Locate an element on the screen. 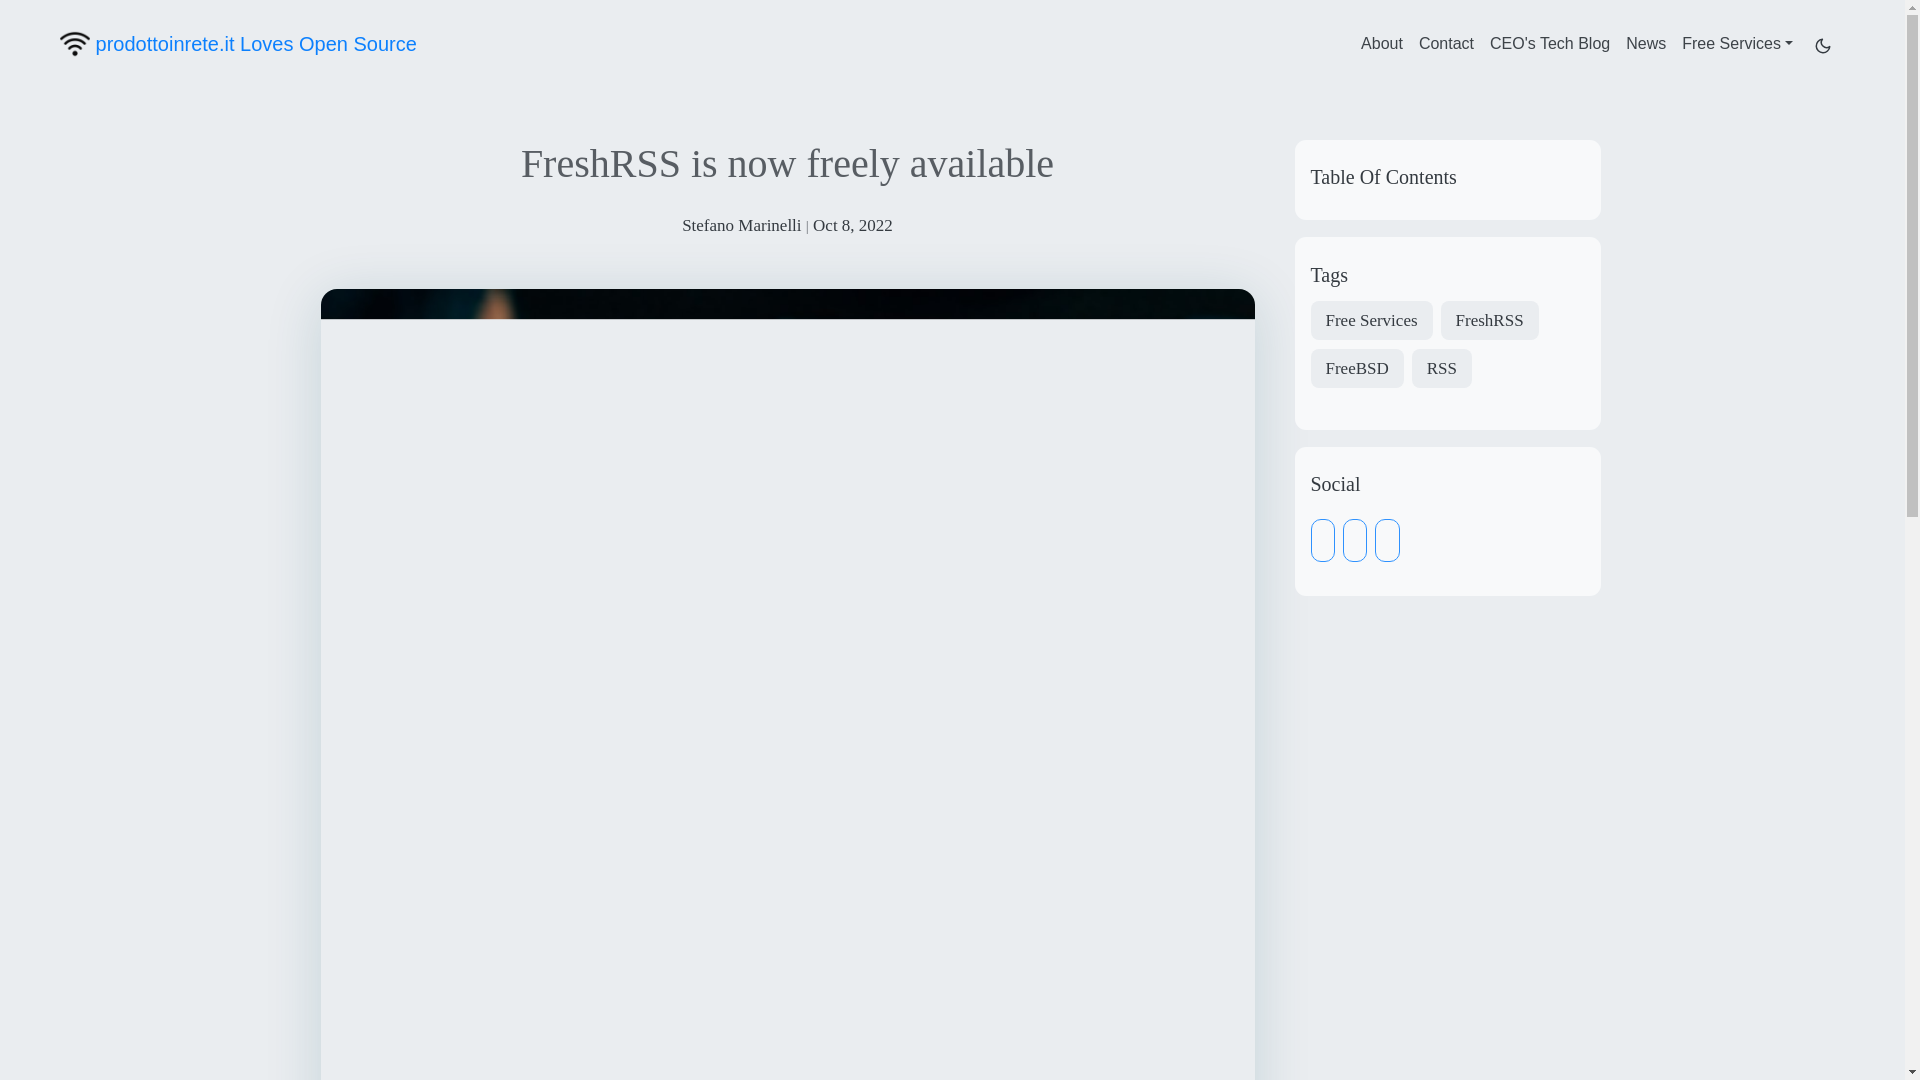 This screenshot has width=1920, height=1080. FreshRSS is located at coordinates (1490, 320).